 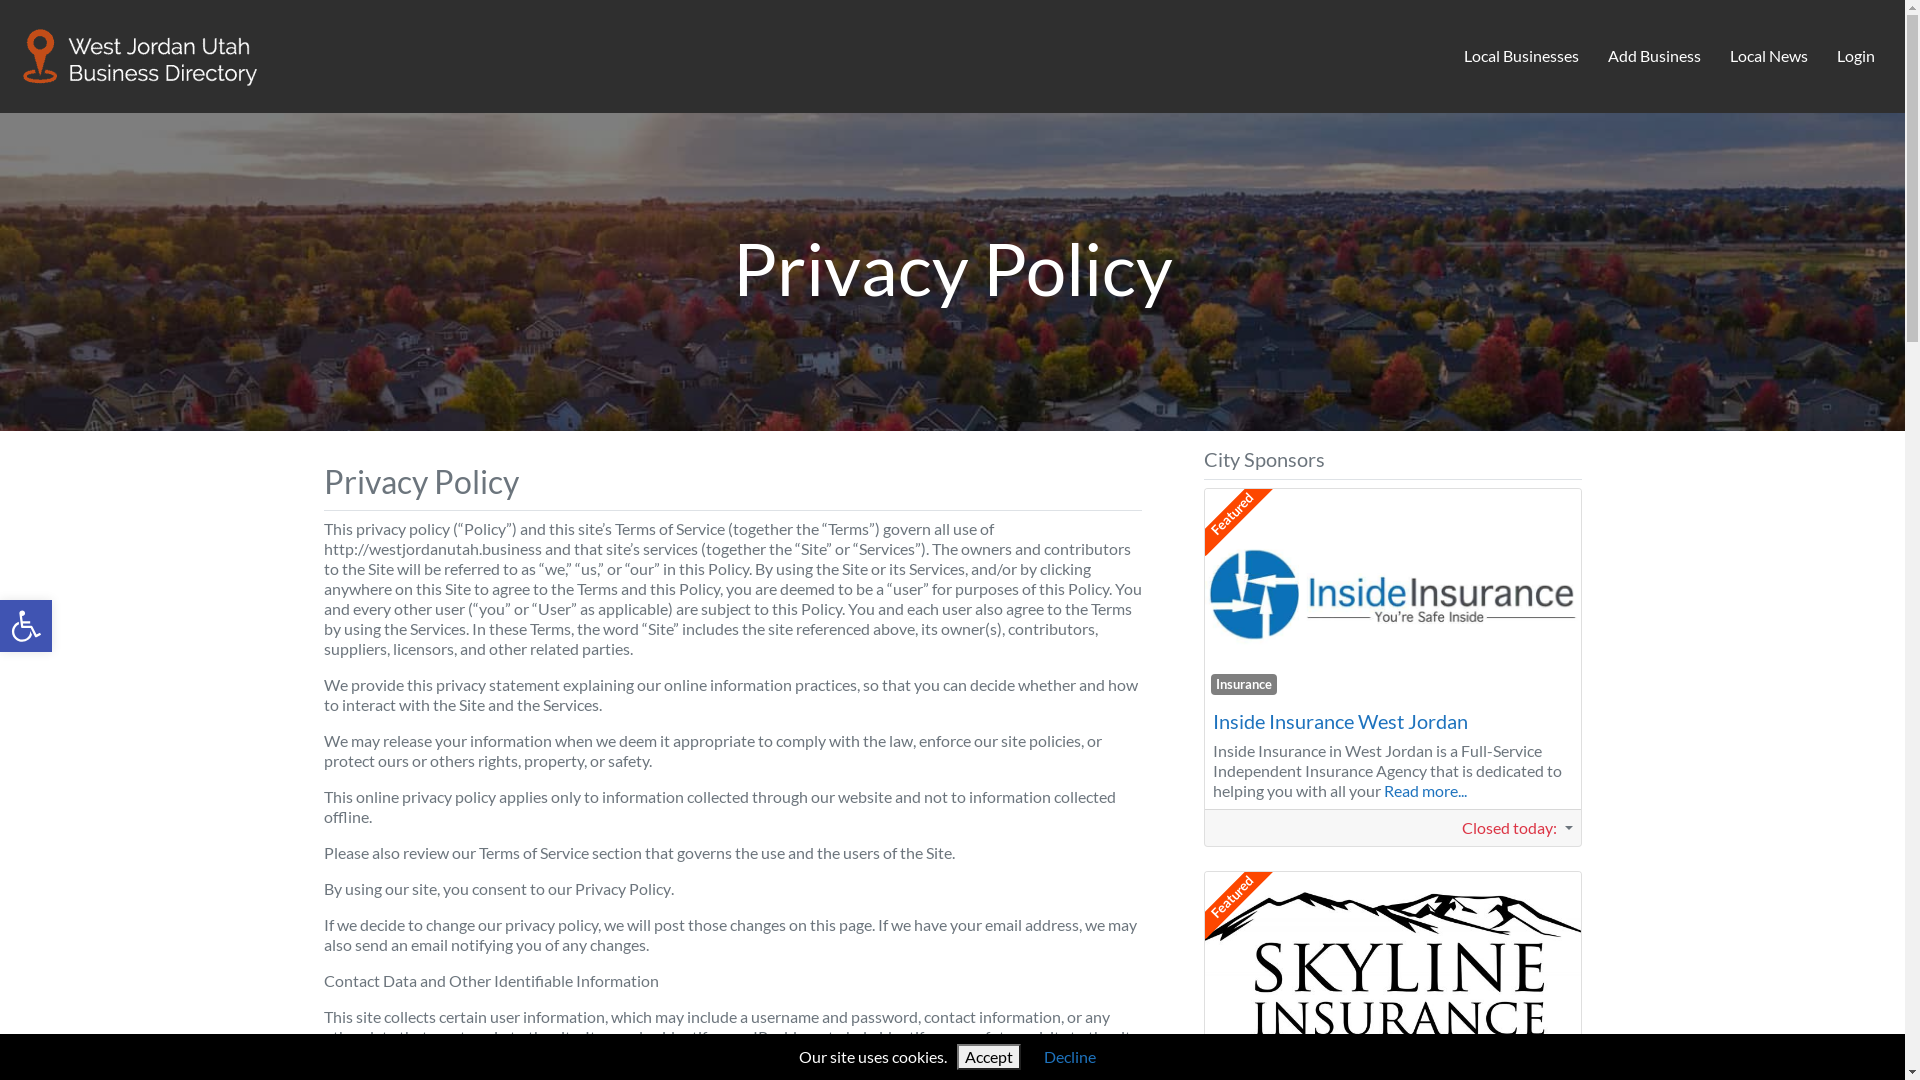 I want to click on Decline, so click(x=1070, y=1056).